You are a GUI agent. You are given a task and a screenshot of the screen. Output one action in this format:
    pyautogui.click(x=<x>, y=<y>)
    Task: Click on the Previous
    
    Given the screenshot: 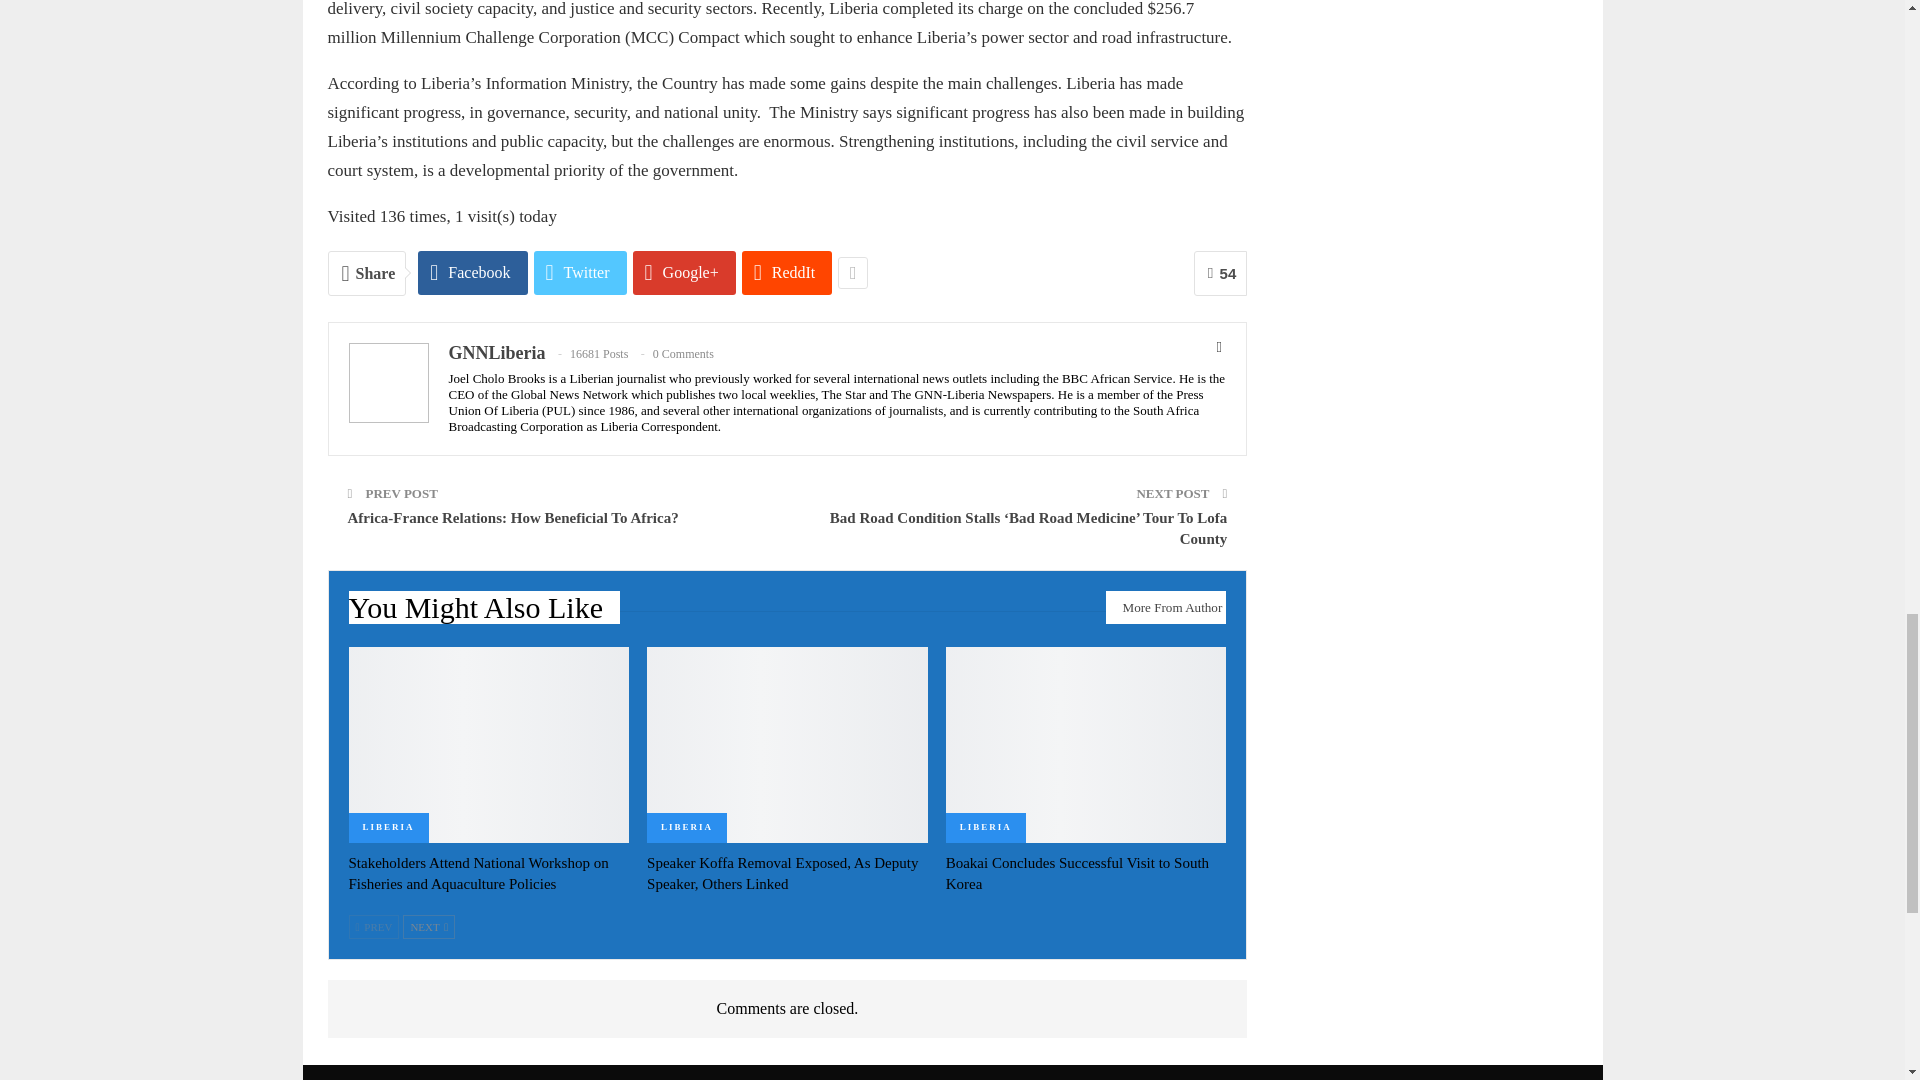 What is the action you would take?
    pyautogui.click(x=373, y=926)
    